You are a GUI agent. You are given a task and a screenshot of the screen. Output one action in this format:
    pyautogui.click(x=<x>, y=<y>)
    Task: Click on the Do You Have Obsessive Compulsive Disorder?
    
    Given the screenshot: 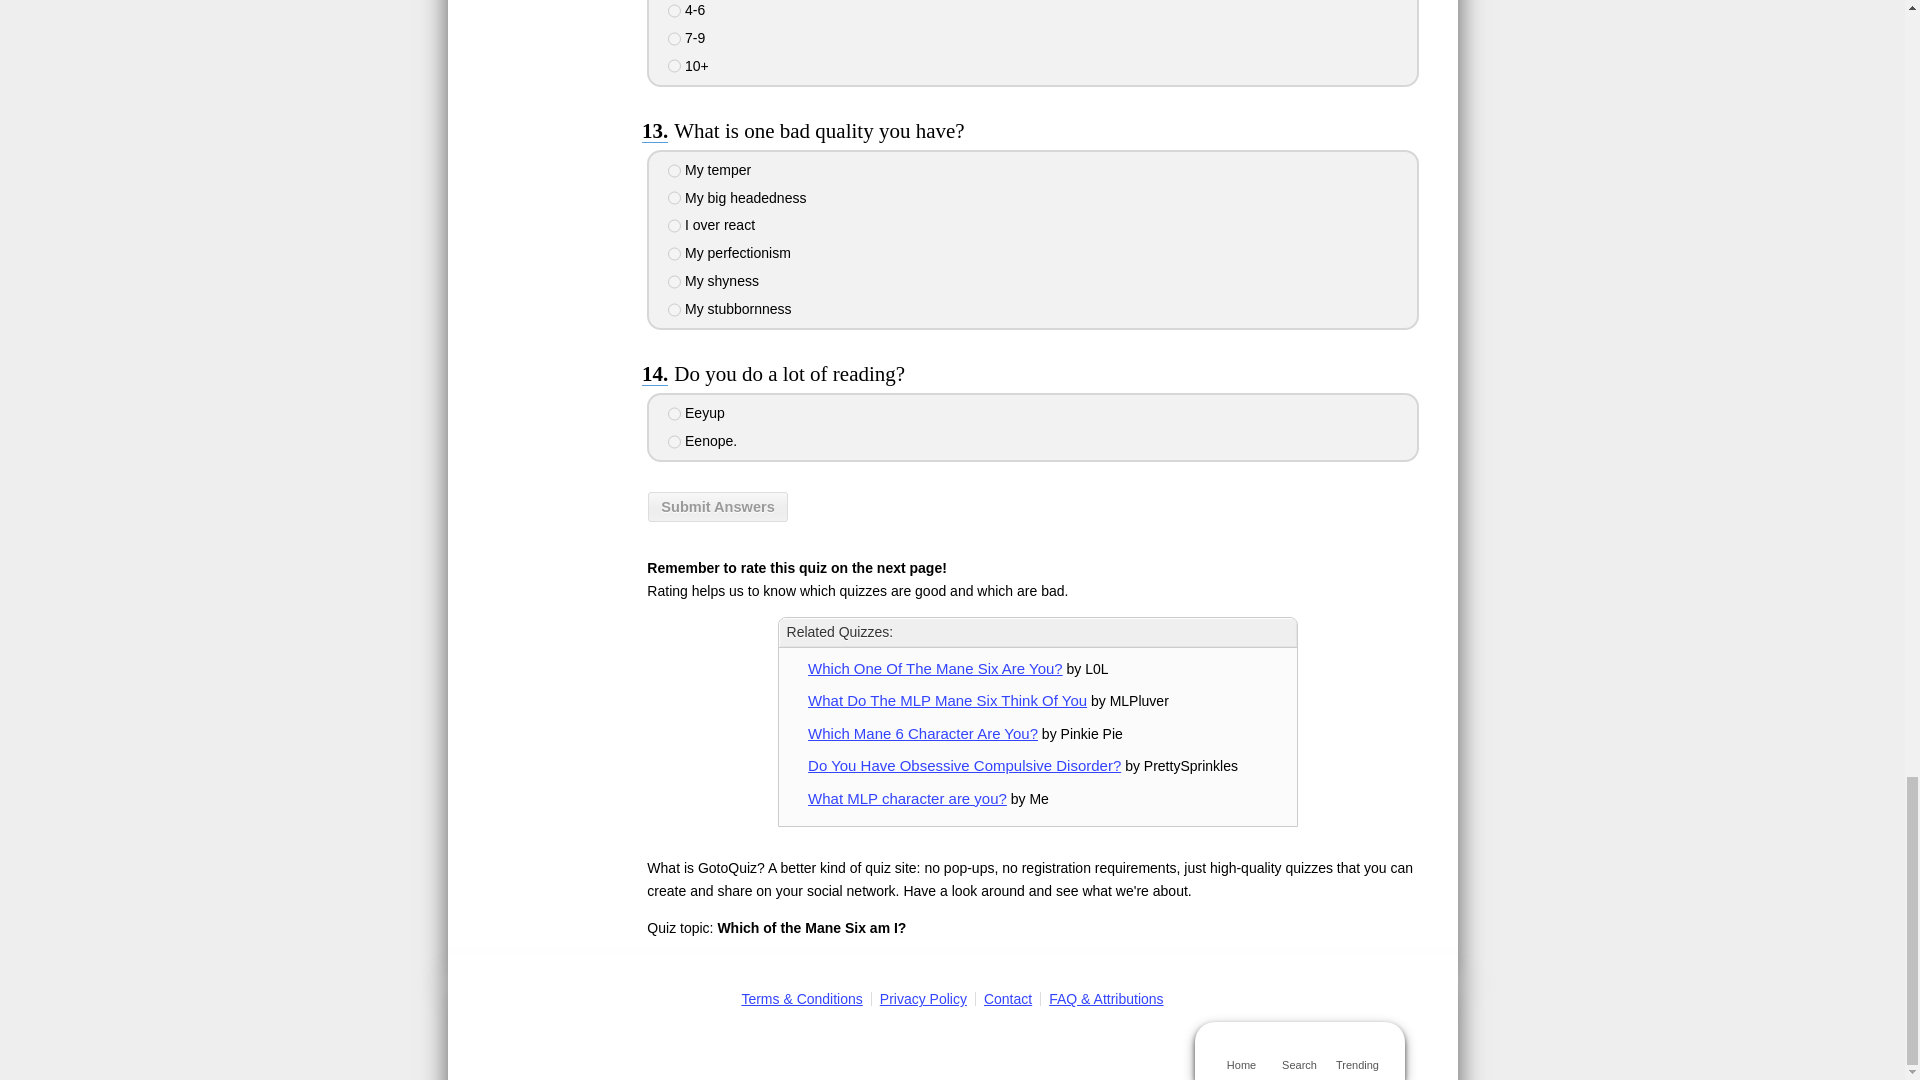 What is the action you would take?
    pyautogui.click(x=964, y=766)
    